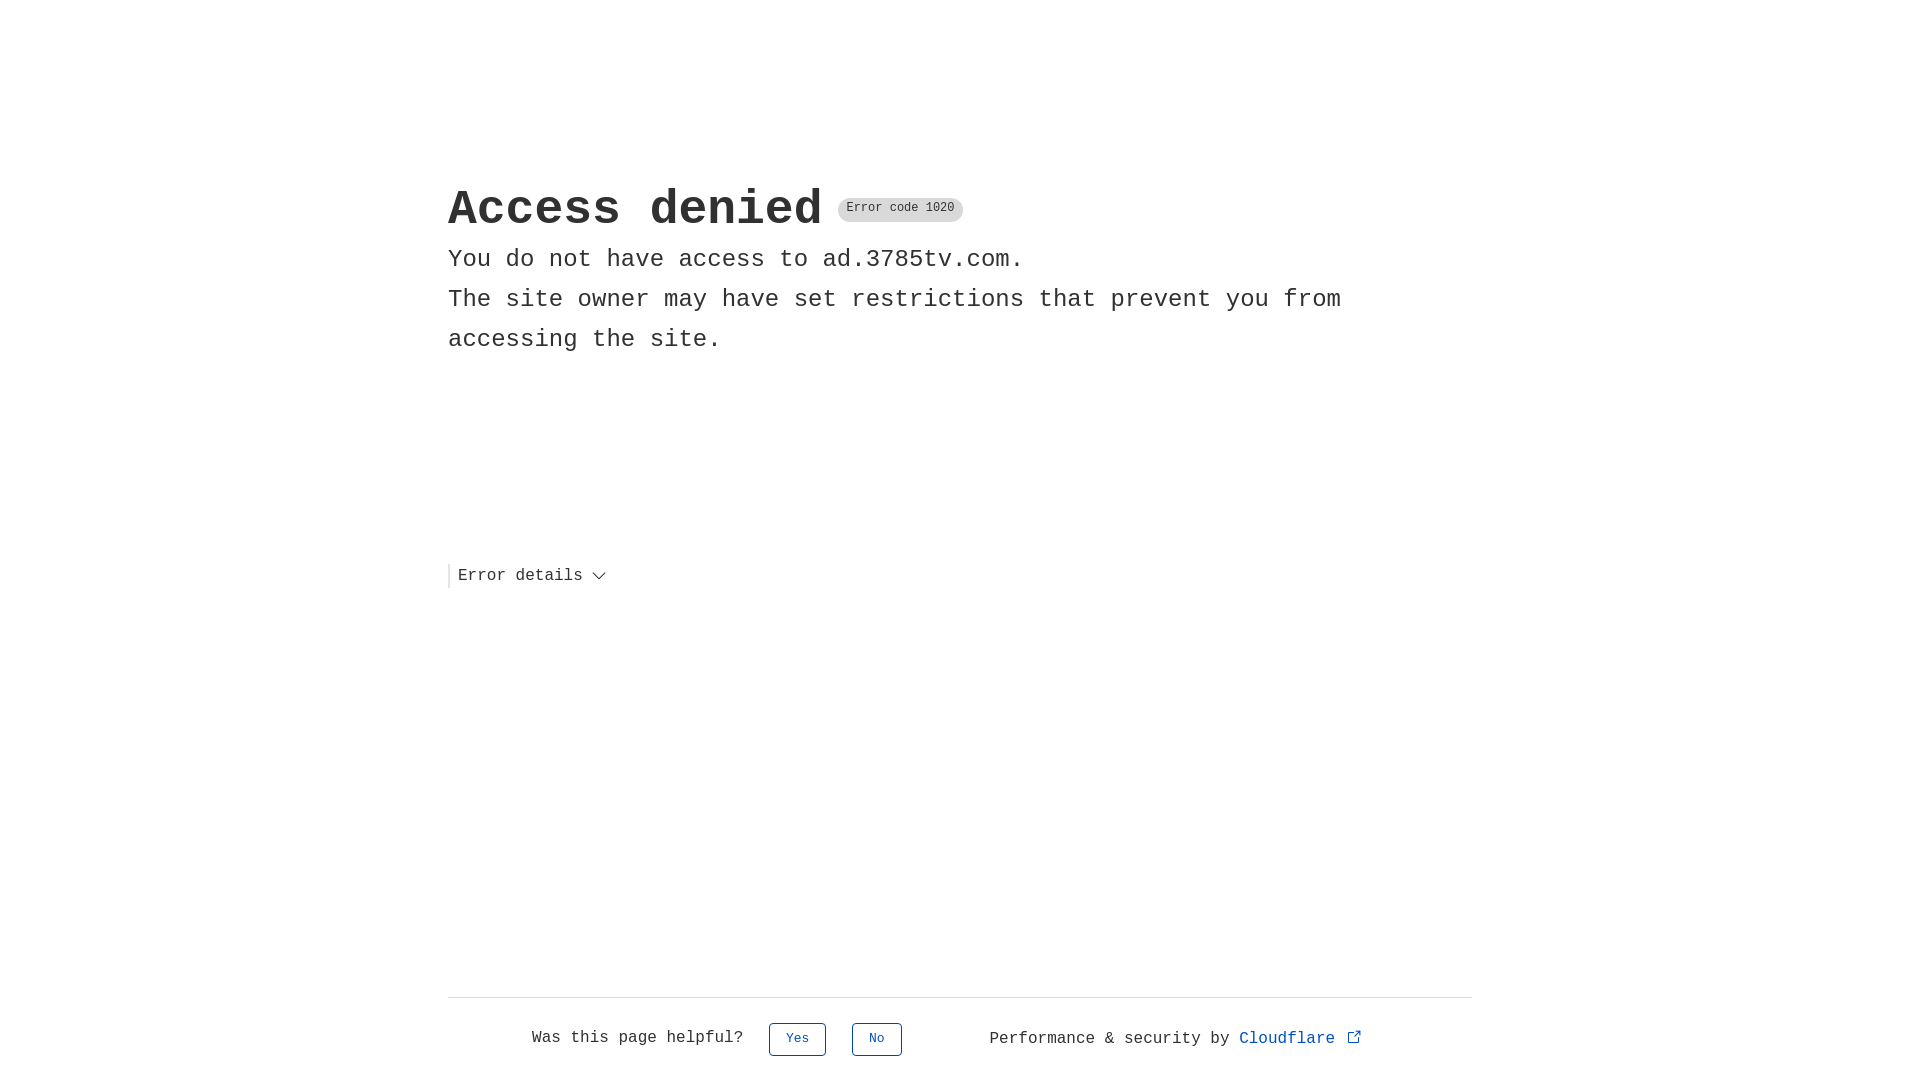 This screenshot has width=1920, height=1080. I want to click on Cloudflare, so click(1302, 1039).